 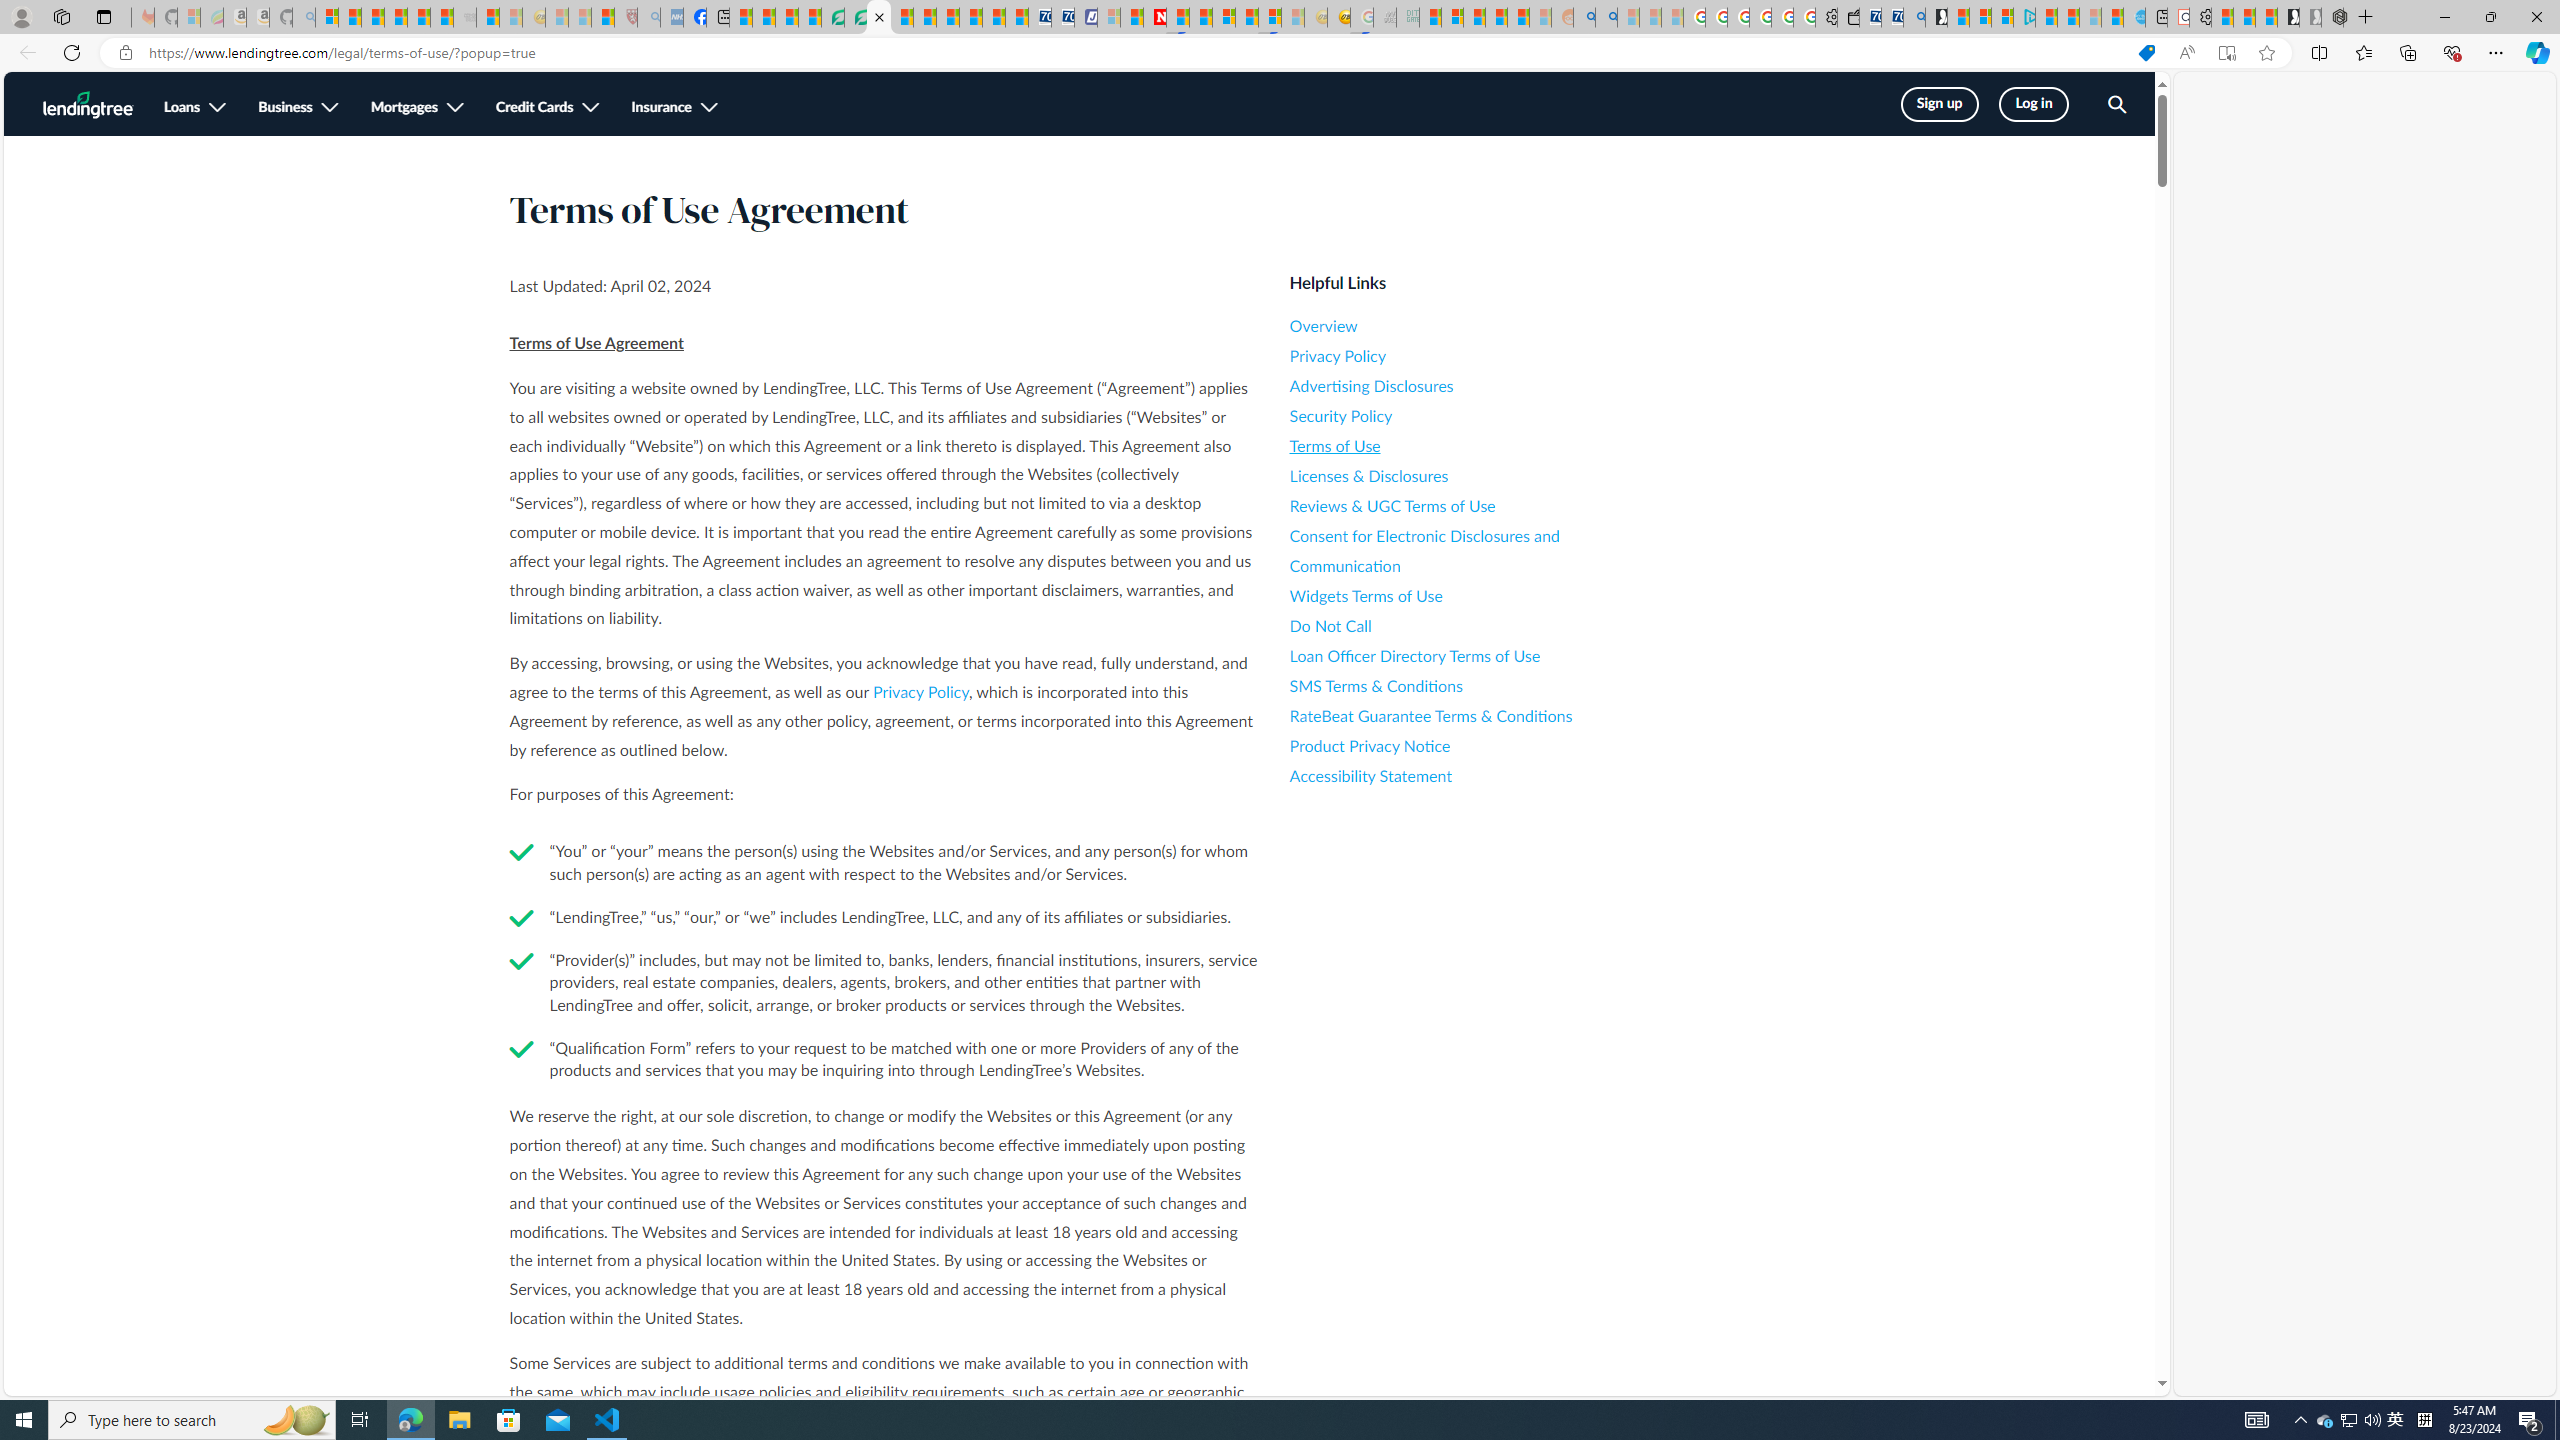 I want to click on RateBeat Guarantee Terms & Conditions, so click(x=1470, y=716).